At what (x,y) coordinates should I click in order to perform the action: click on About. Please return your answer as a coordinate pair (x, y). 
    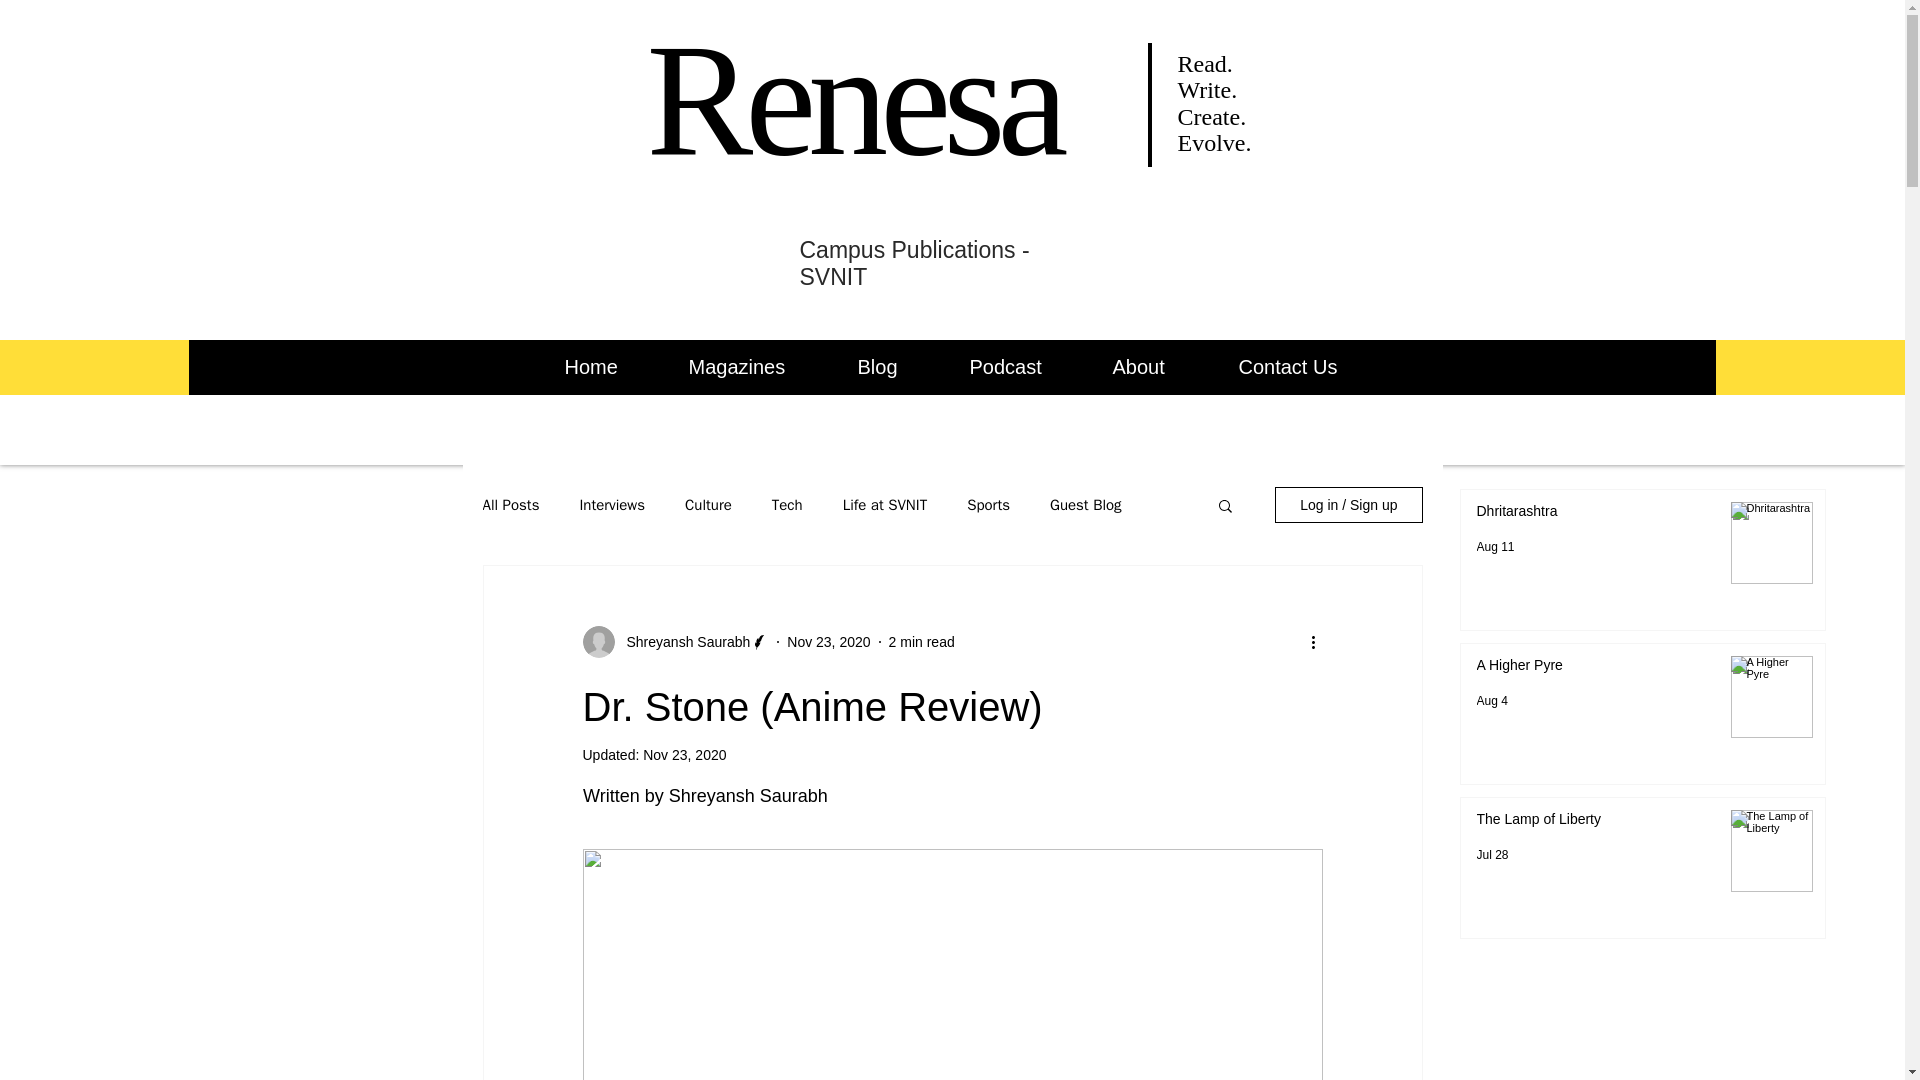
    Looking at the image, I should click on (1161, 367).